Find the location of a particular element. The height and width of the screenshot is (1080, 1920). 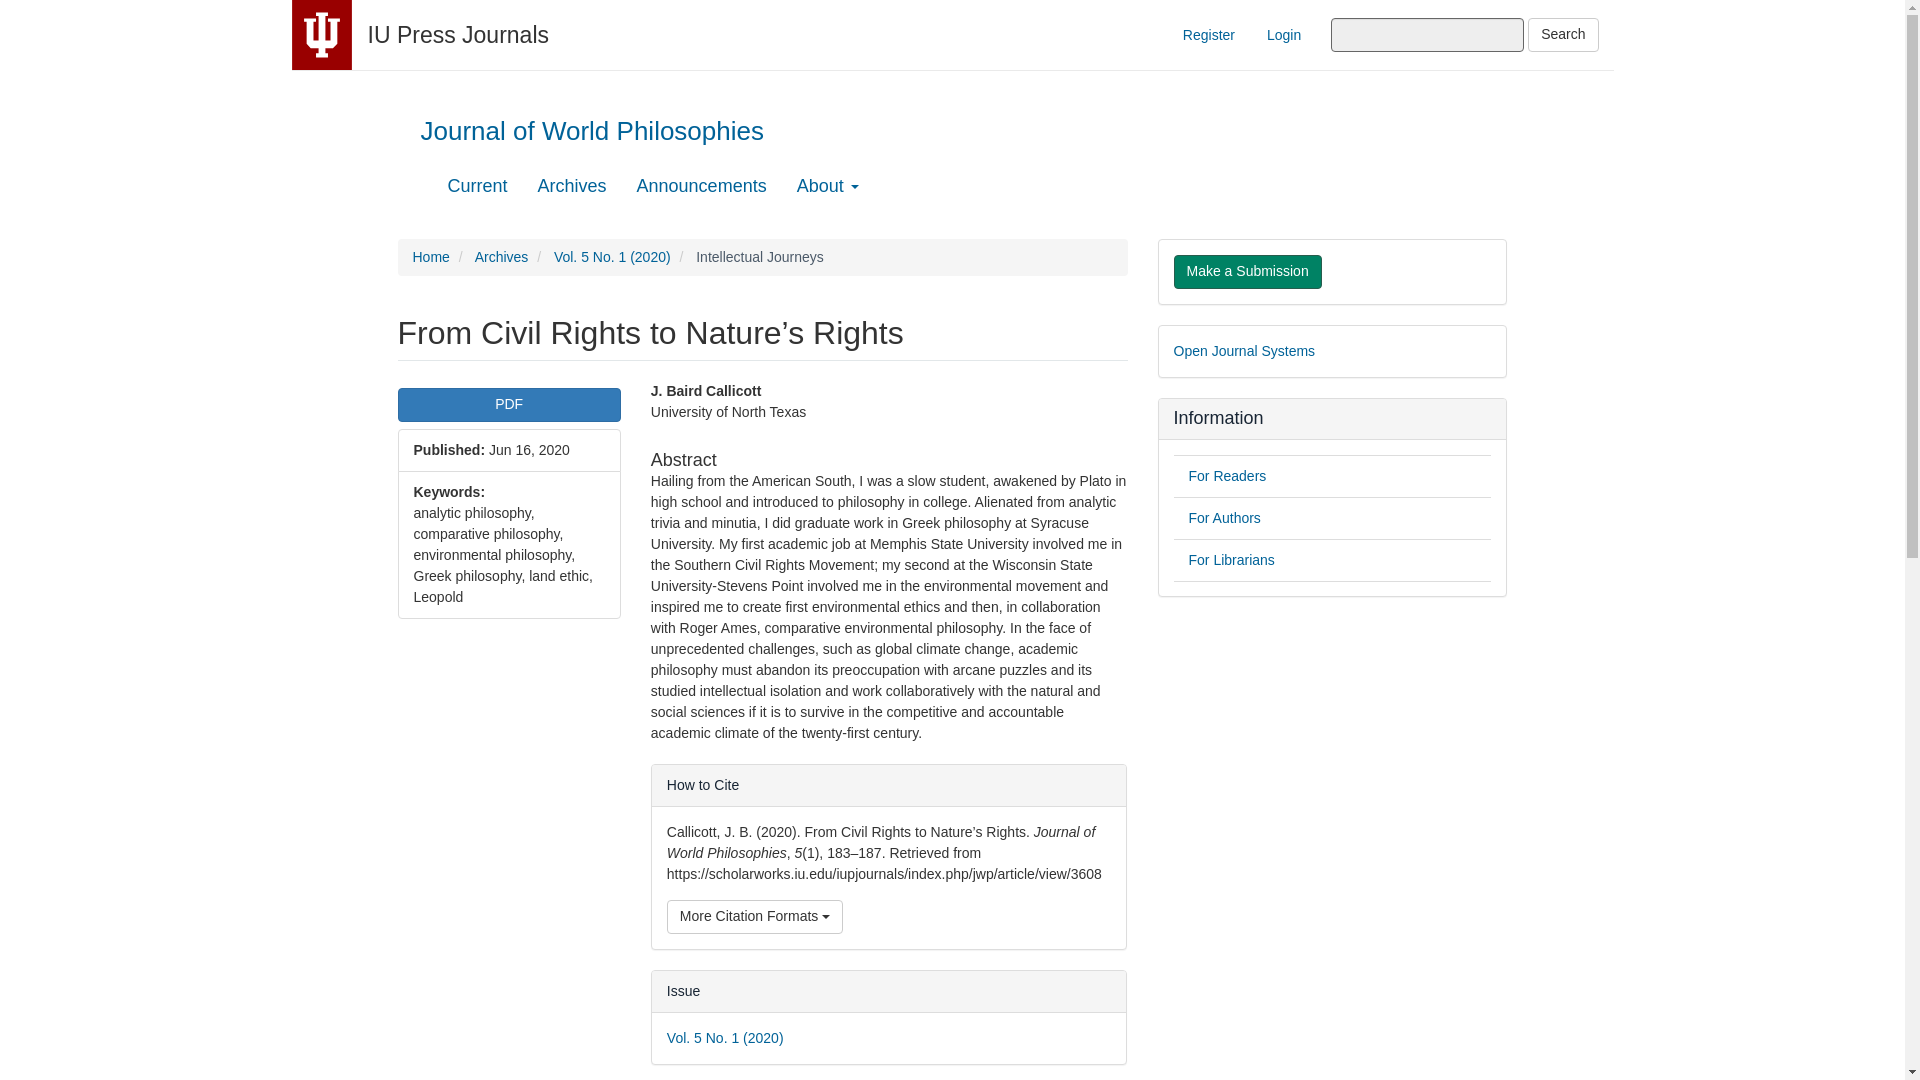

More Citation Formats is located at coordinates (754, 916).